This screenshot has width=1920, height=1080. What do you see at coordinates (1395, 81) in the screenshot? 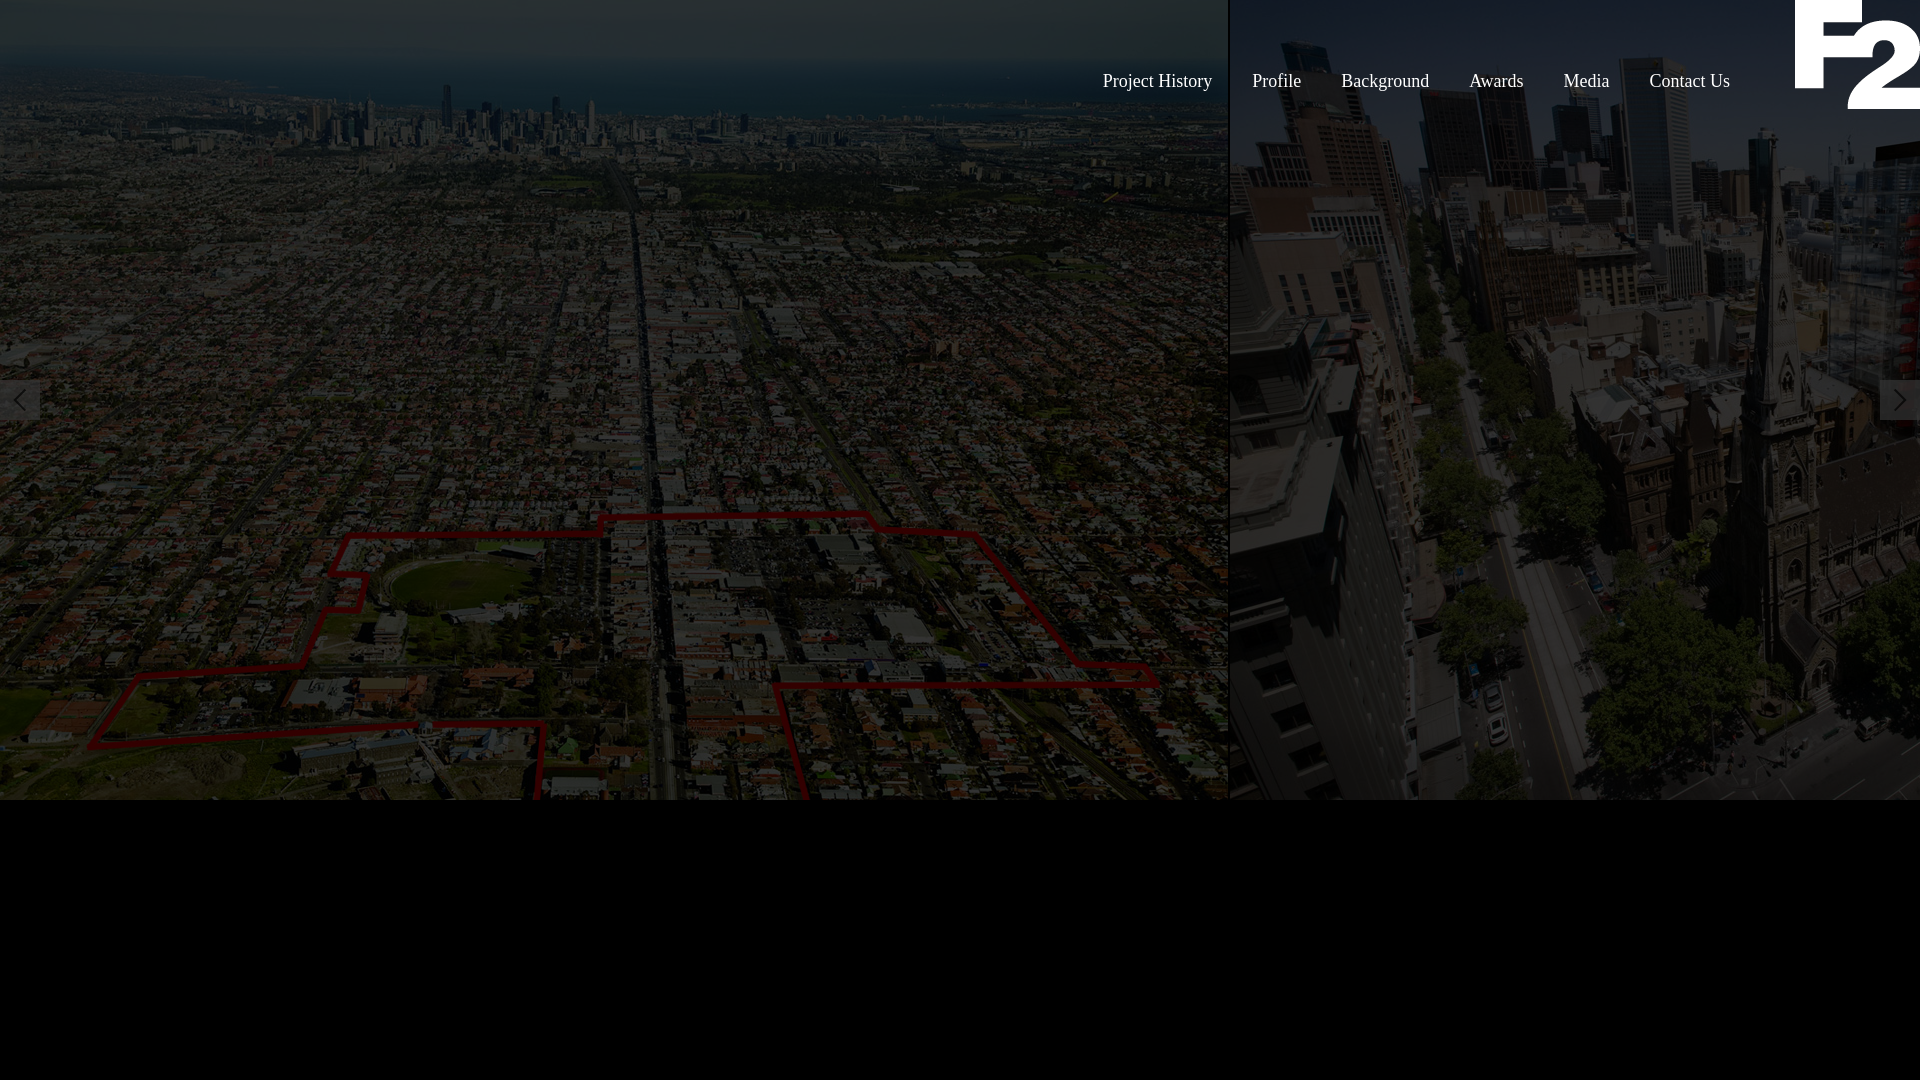
I see `Background` at bounding box center [1395, 81].